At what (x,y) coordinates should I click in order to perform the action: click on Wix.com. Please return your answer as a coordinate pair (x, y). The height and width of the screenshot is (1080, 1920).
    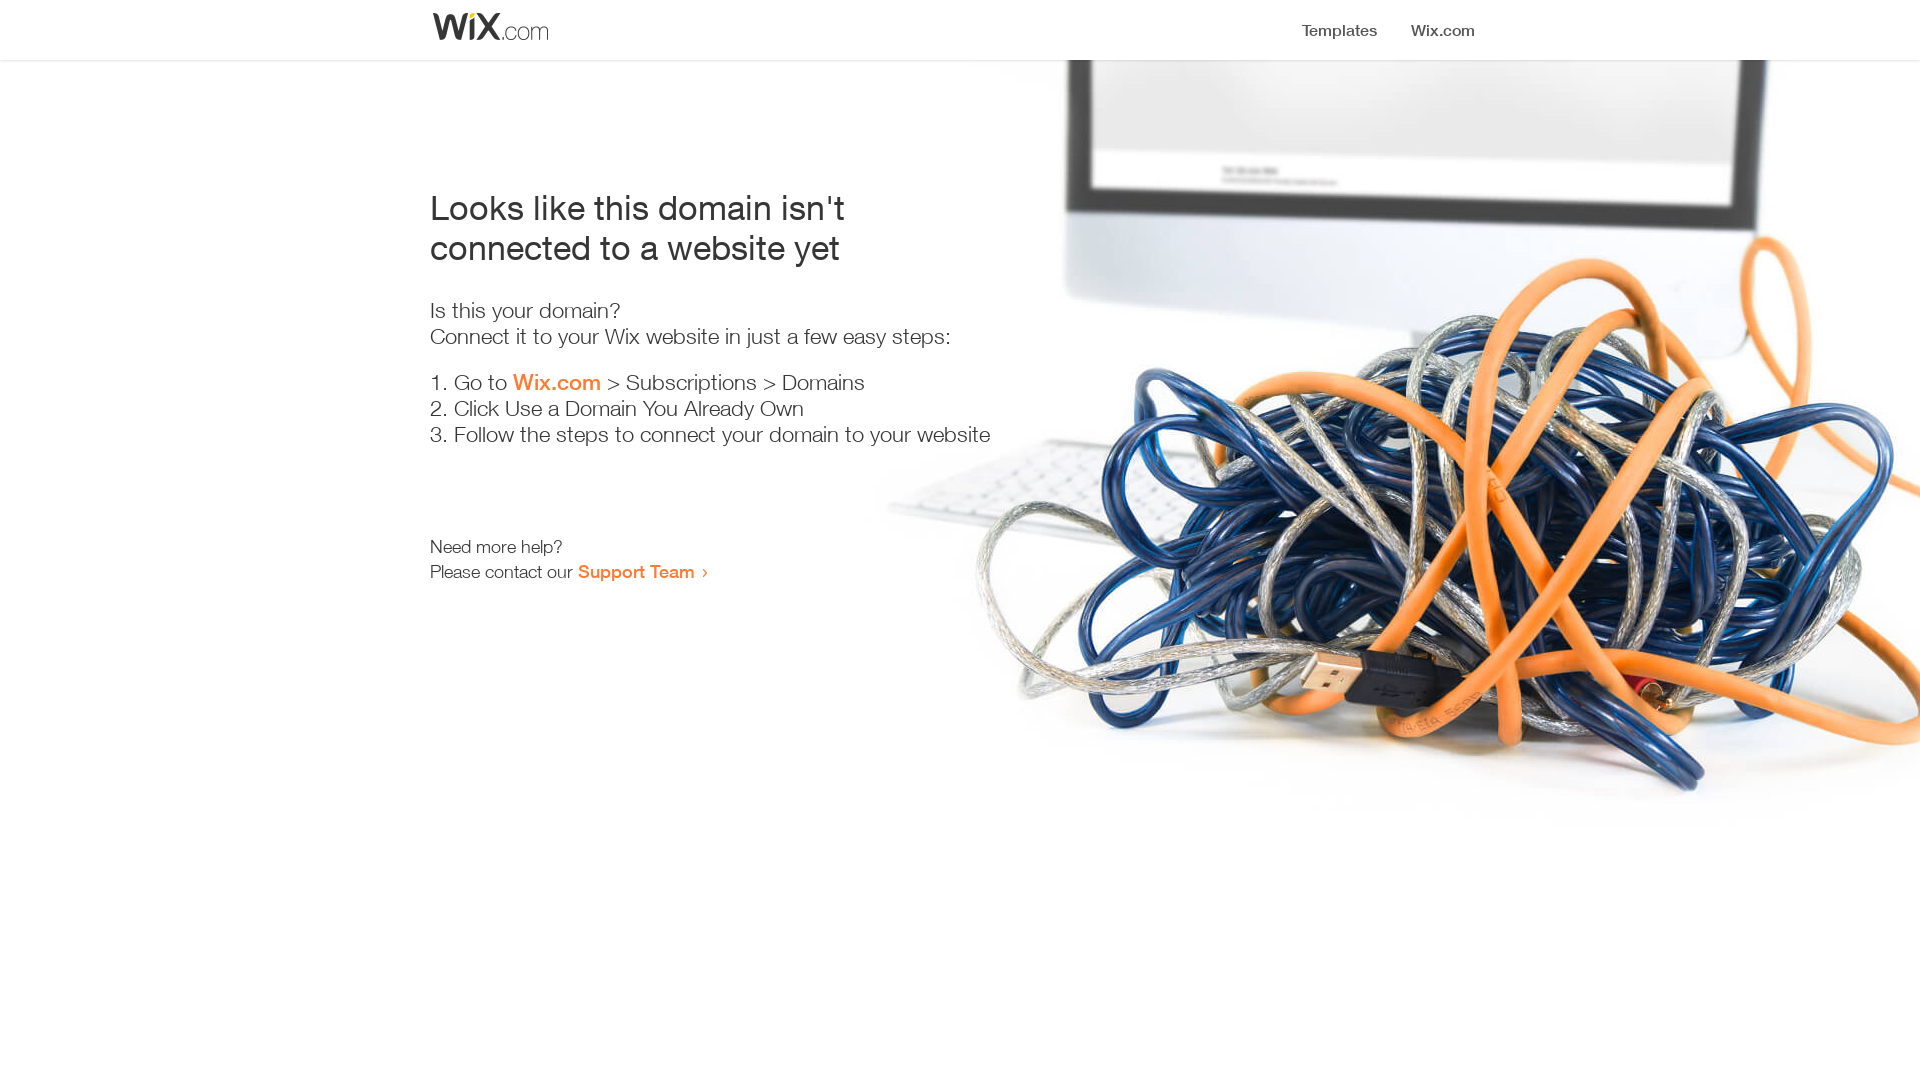
    Looking at the image, I should click on (557, 382).